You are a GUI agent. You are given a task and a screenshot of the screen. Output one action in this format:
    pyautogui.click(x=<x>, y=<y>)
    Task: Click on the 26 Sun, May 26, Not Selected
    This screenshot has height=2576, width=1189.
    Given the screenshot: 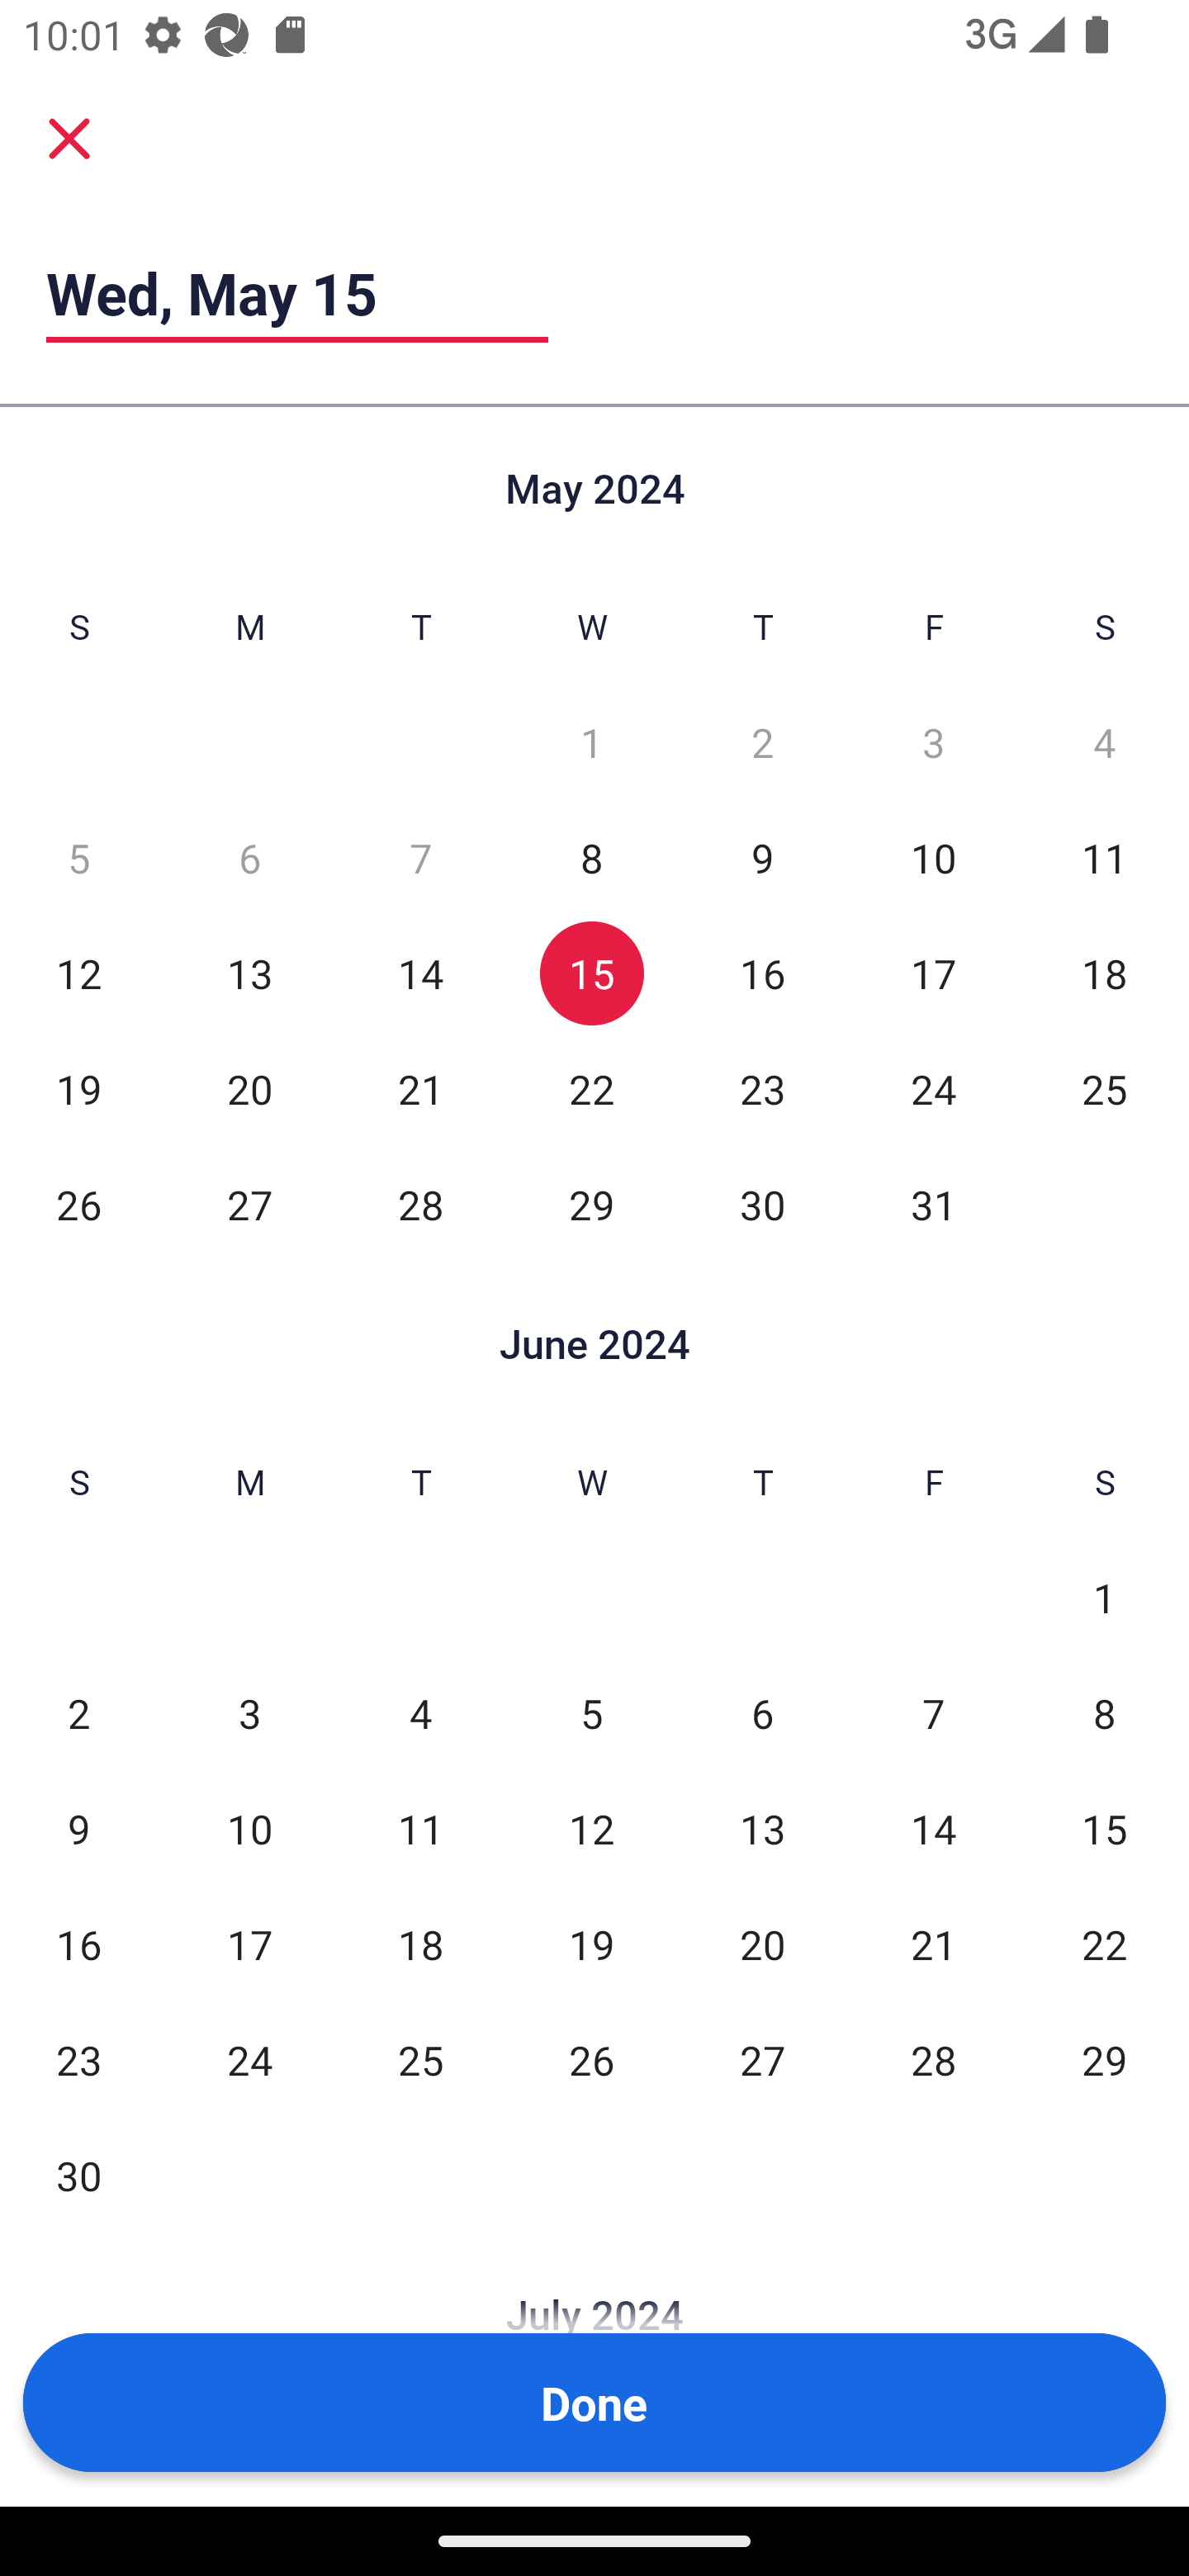 What is the action you would take?
    pyautogui.click(x=78, y=1204)
    